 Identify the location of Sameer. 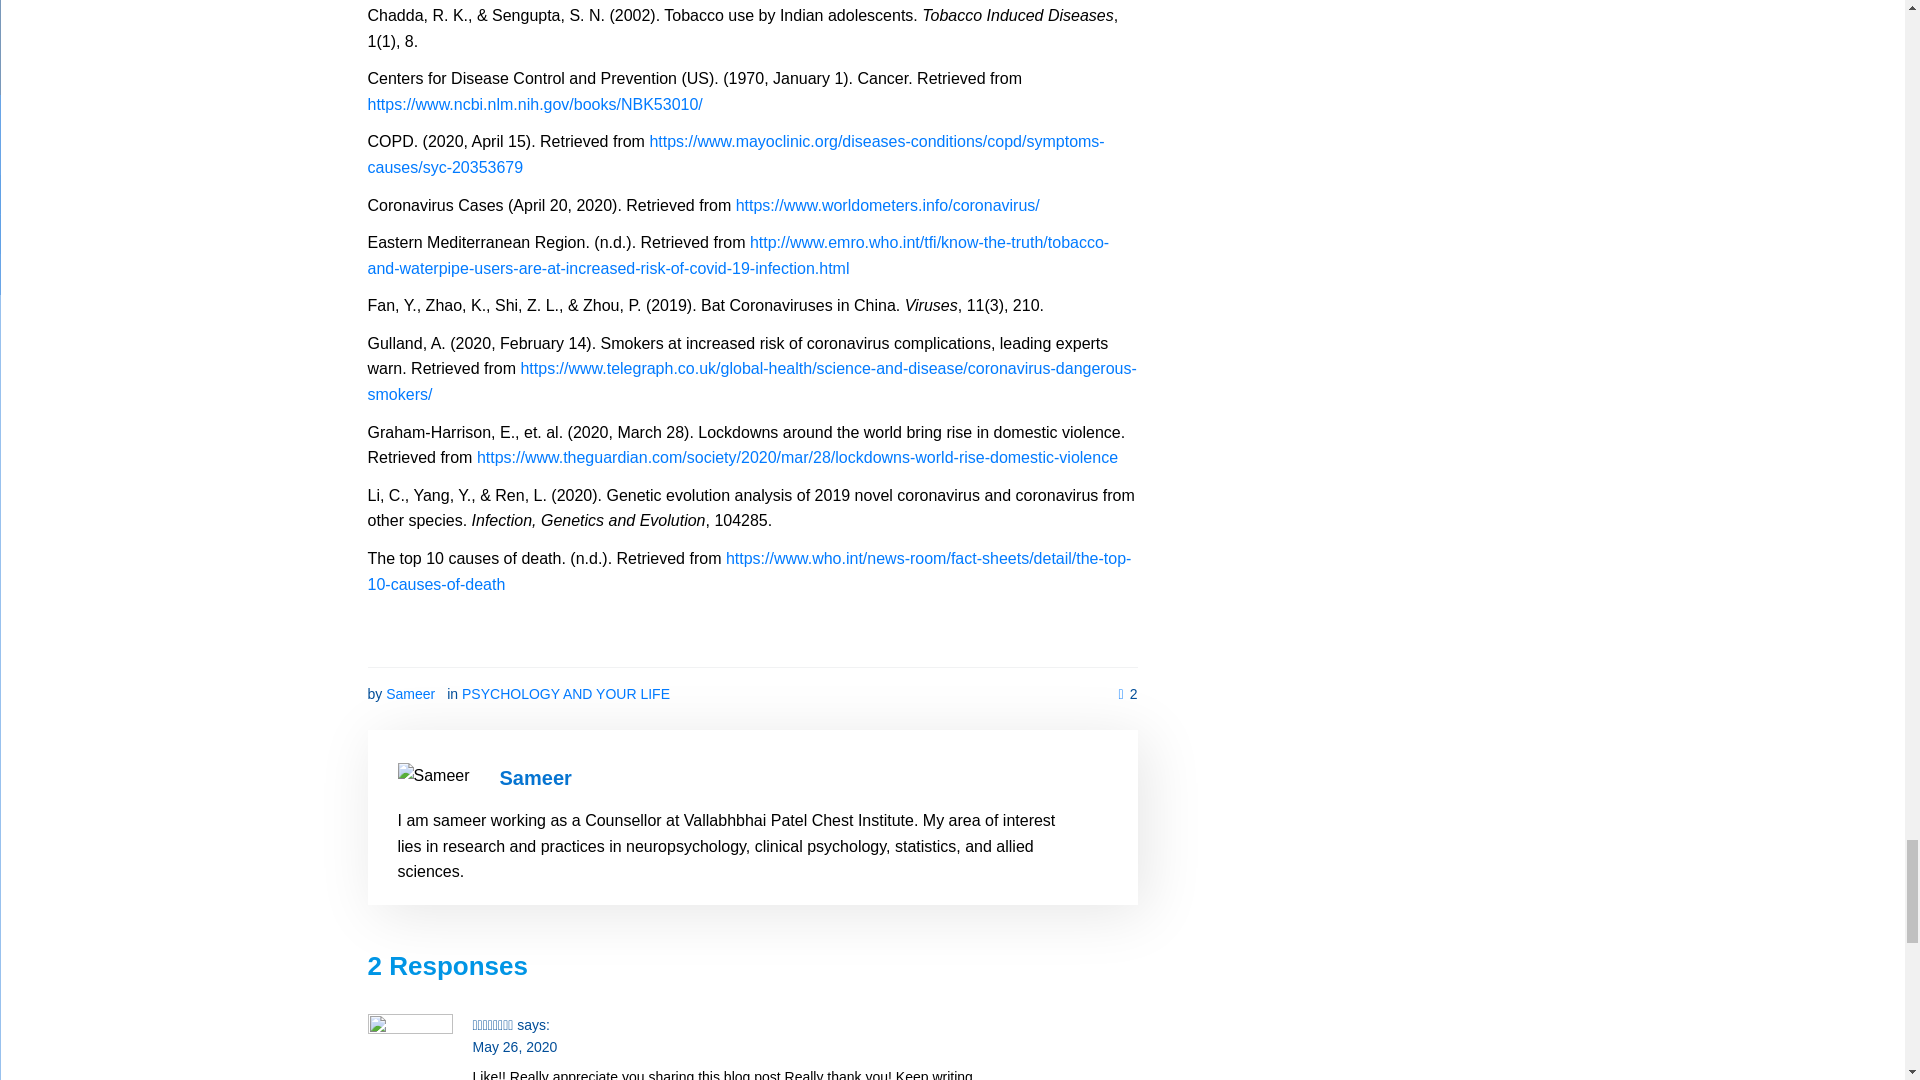
(410, 694).